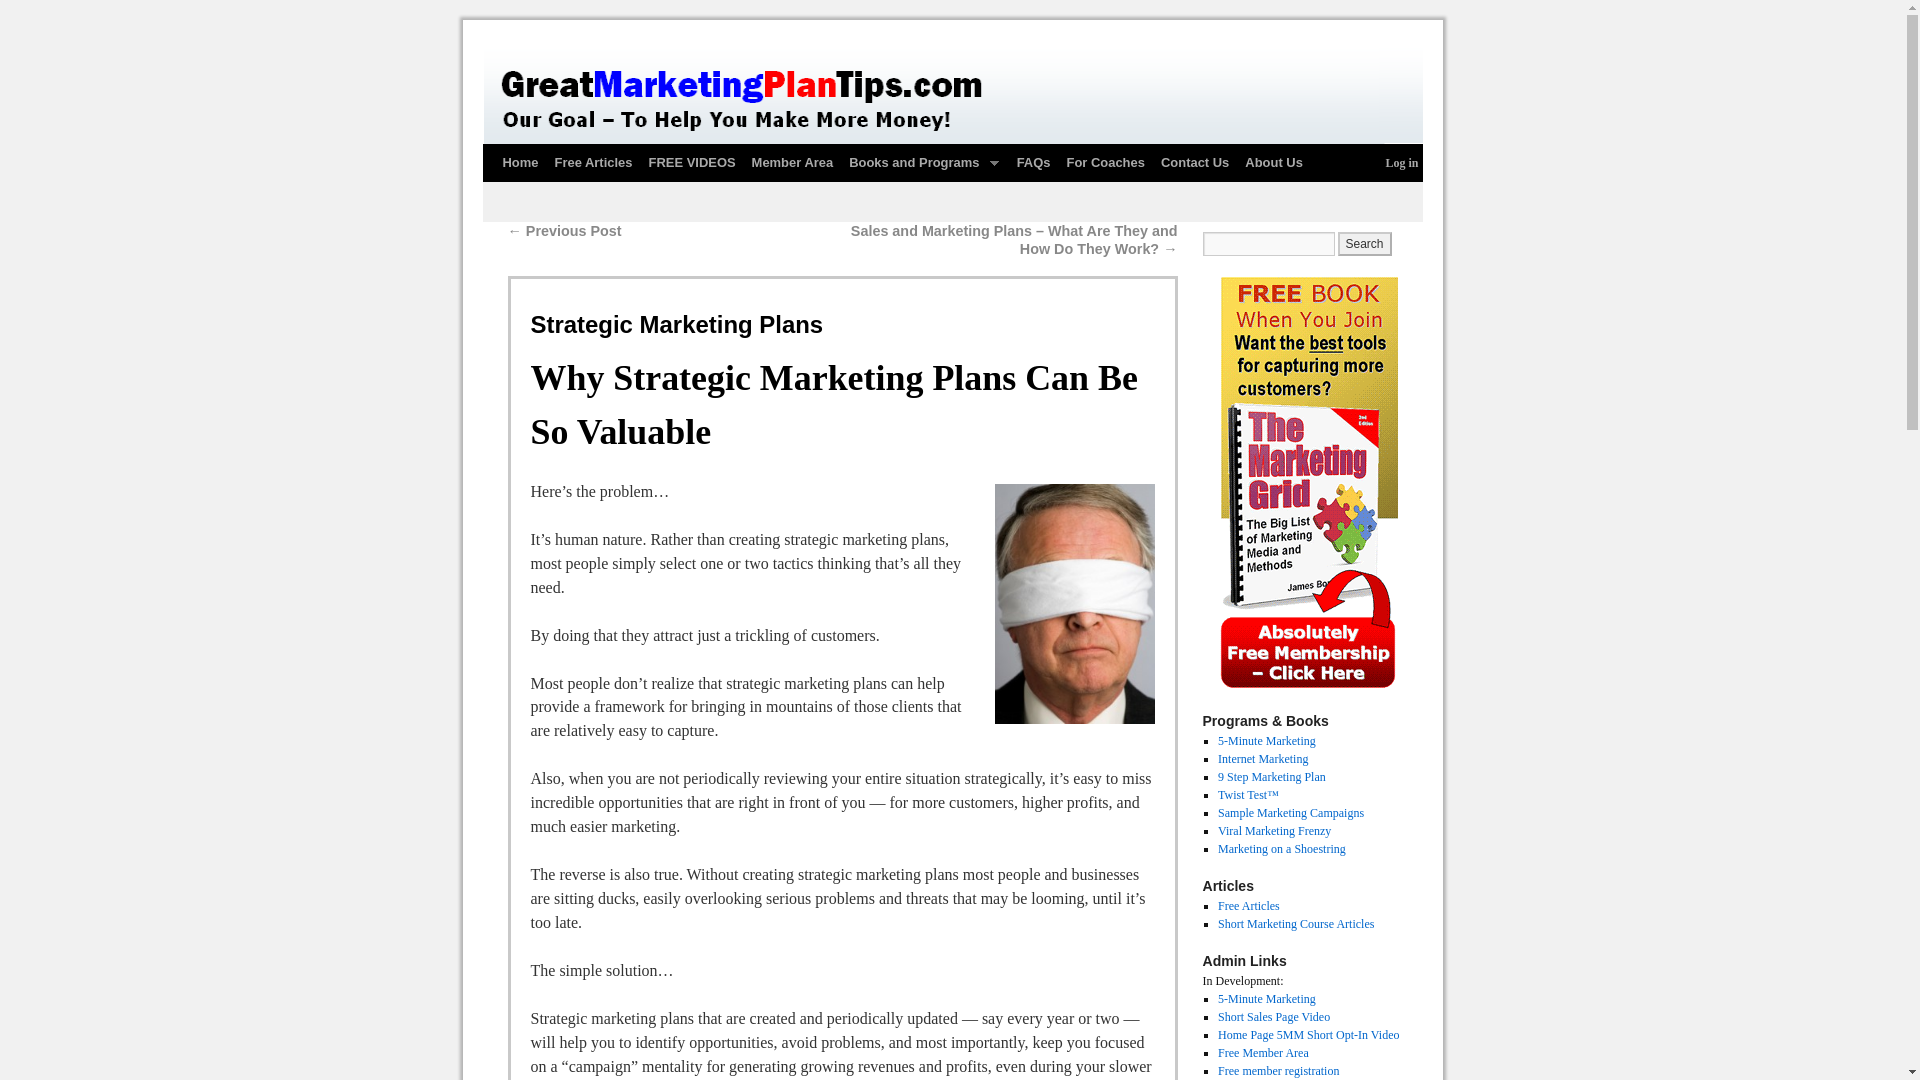 This screenshot has width=1920, height=1080. I want to click on FAQs, so click(1034, 162).